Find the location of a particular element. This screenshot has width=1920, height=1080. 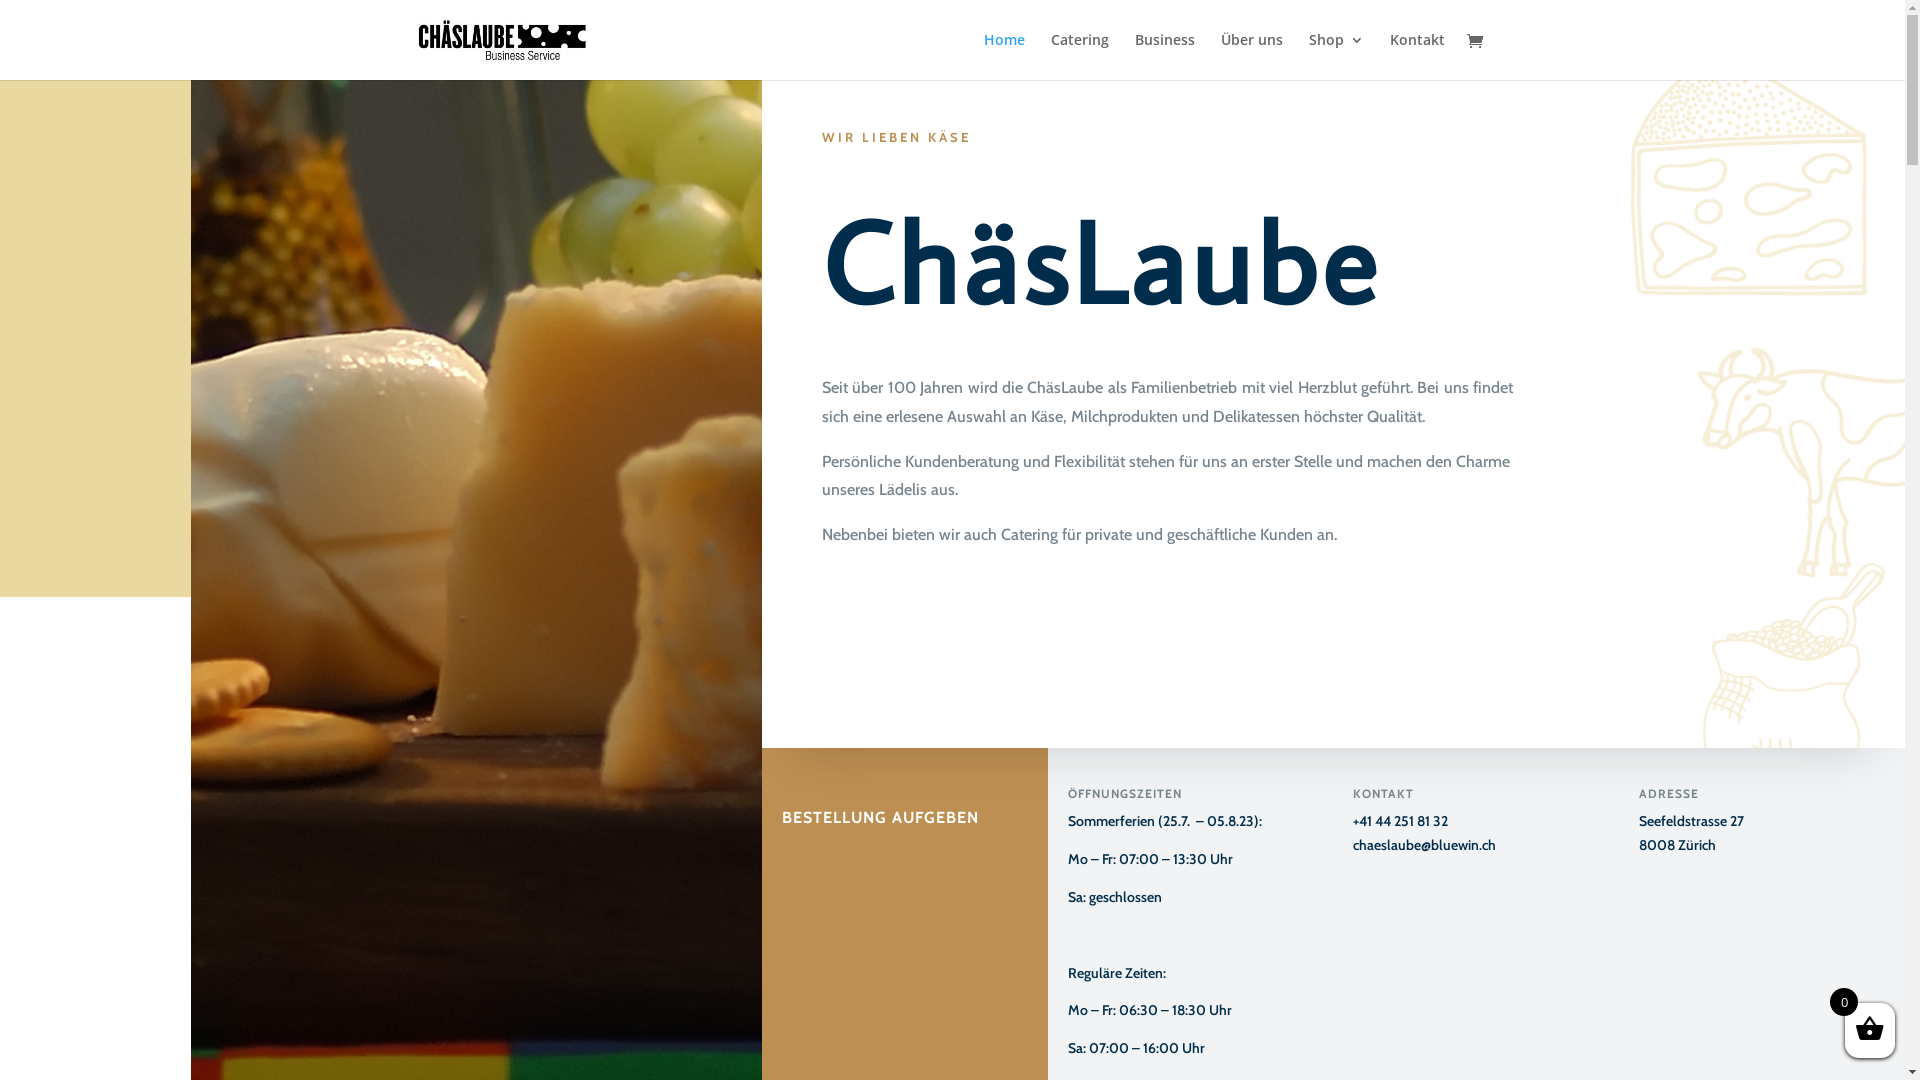

Catering is located at coordinates (1079, 56).